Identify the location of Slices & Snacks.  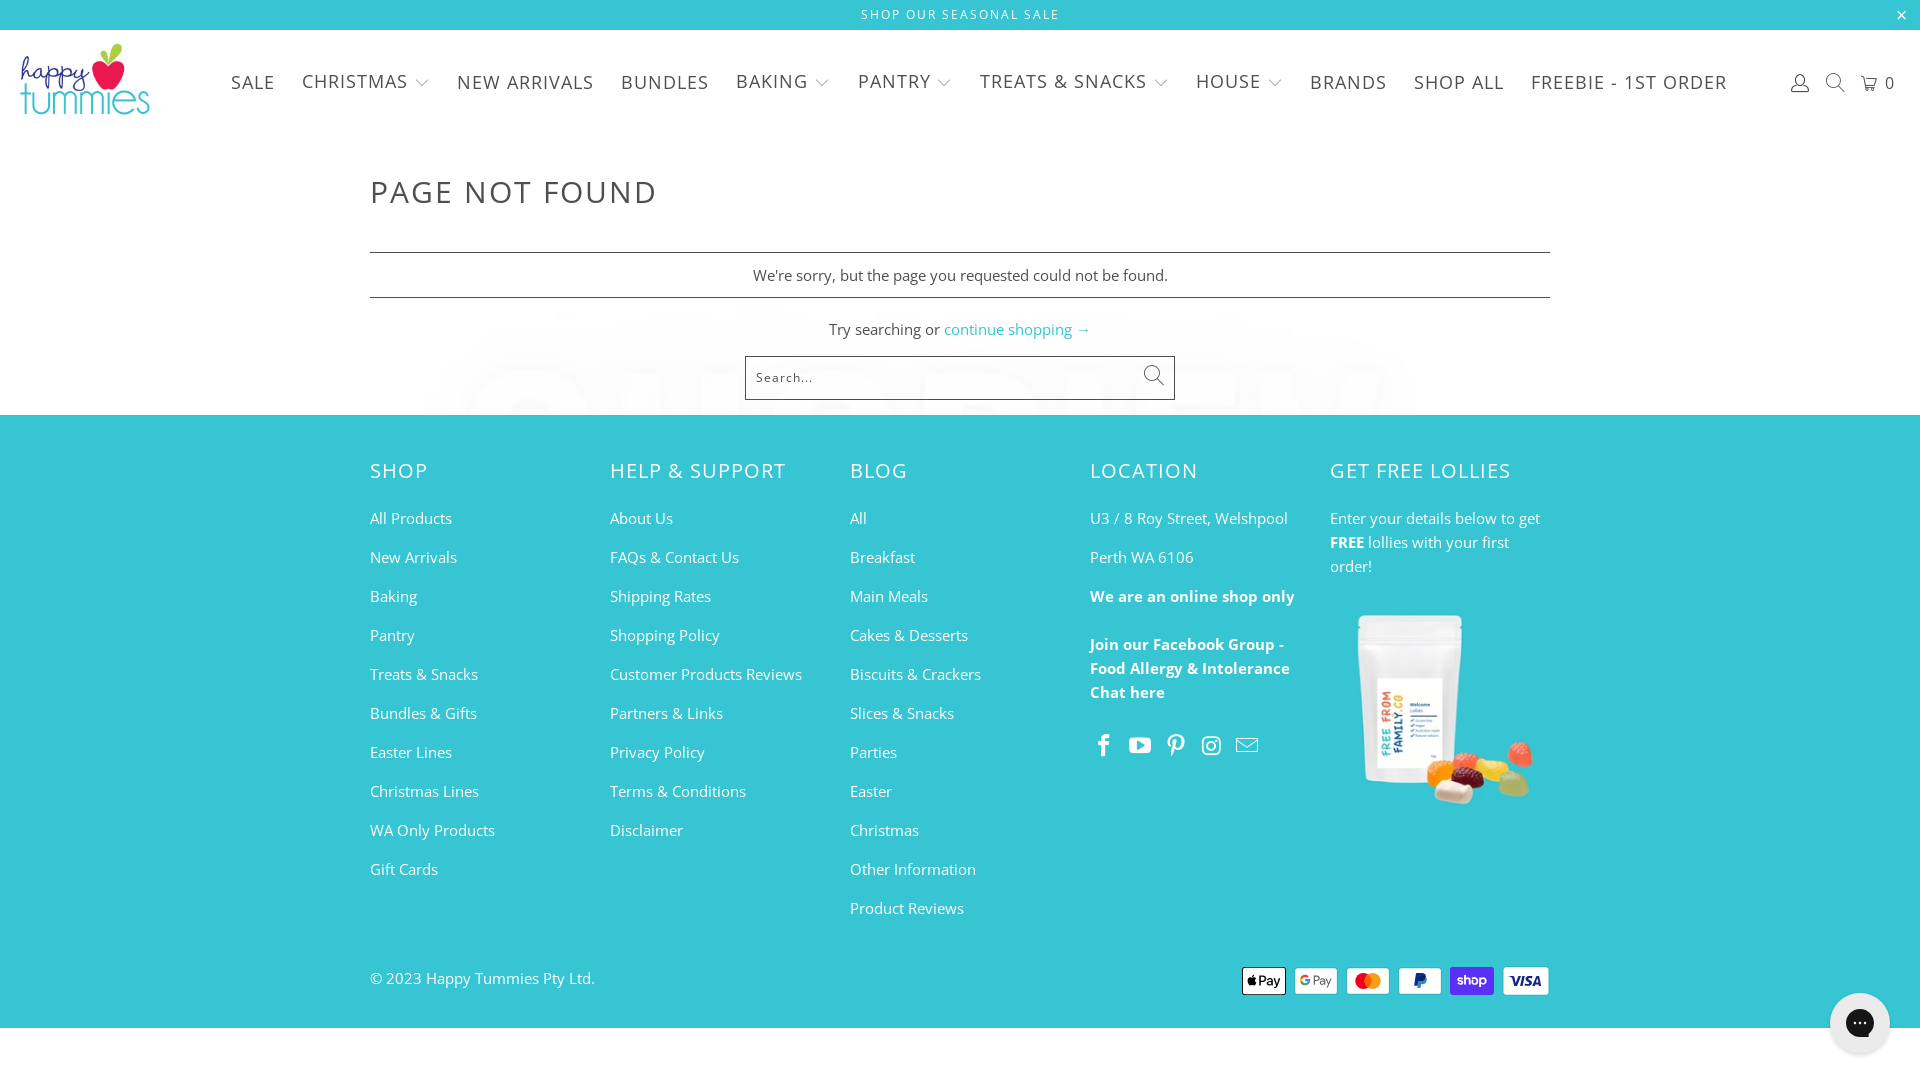
(902, 713).